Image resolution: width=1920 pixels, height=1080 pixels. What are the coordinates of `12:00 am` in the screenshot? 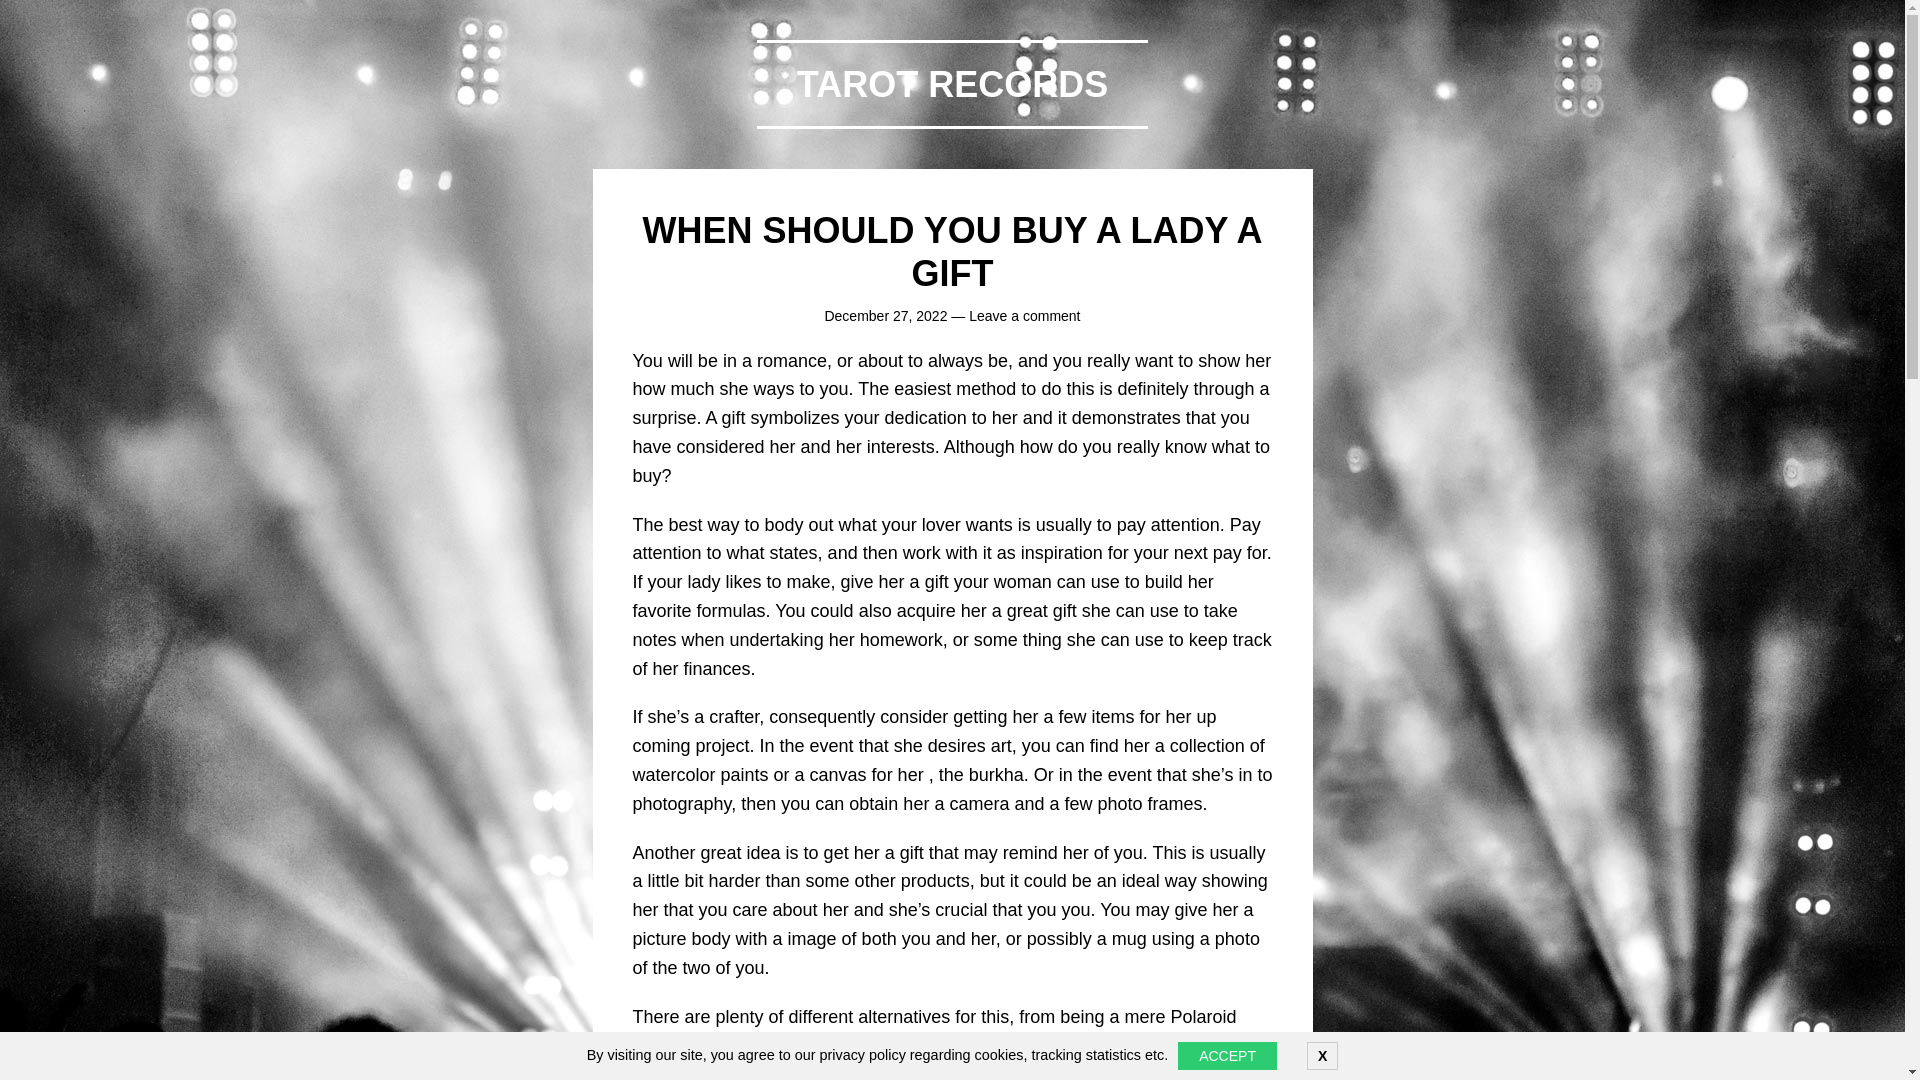 It's located at (884, 316).